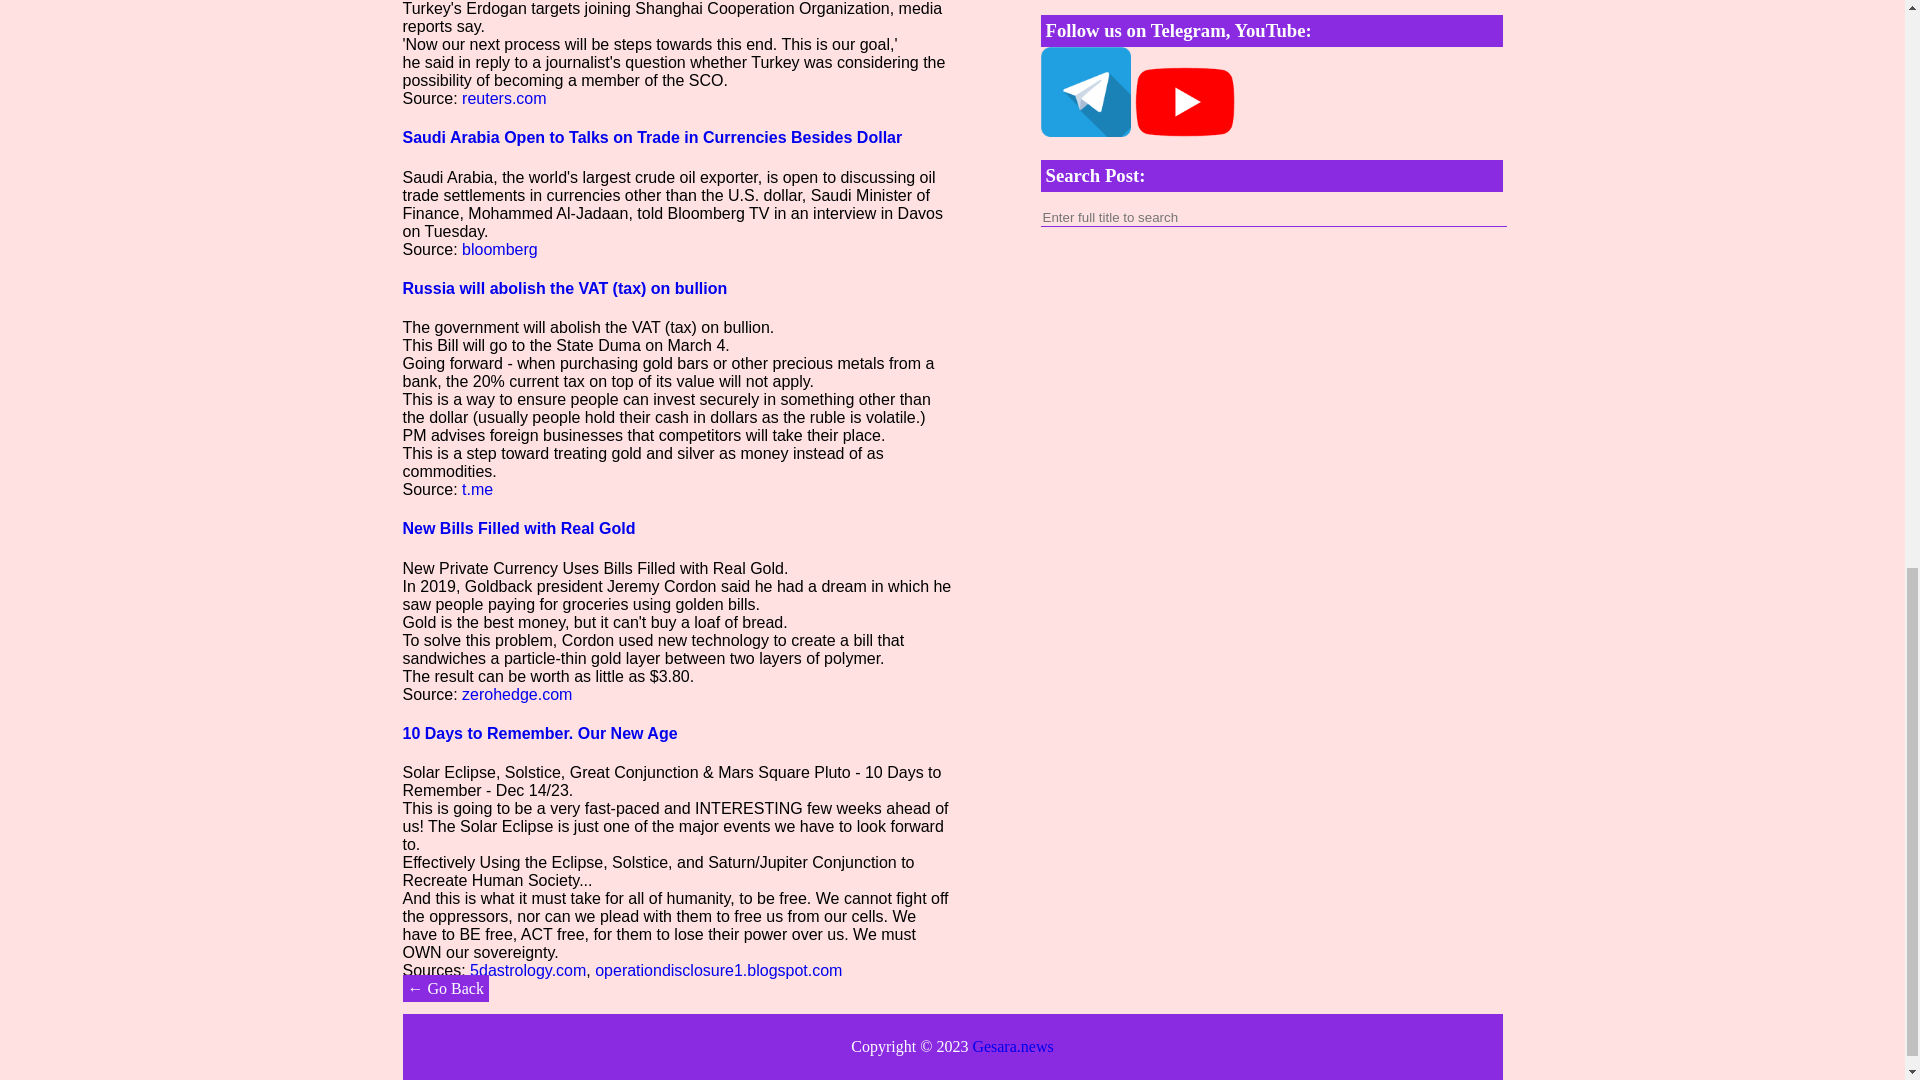 The height and width of the screenshot is (1080, 1920). What do you see at coordinates (517, 694) in the screenshot?
I see `zerohedge.com` at bounding box center [517, 694].